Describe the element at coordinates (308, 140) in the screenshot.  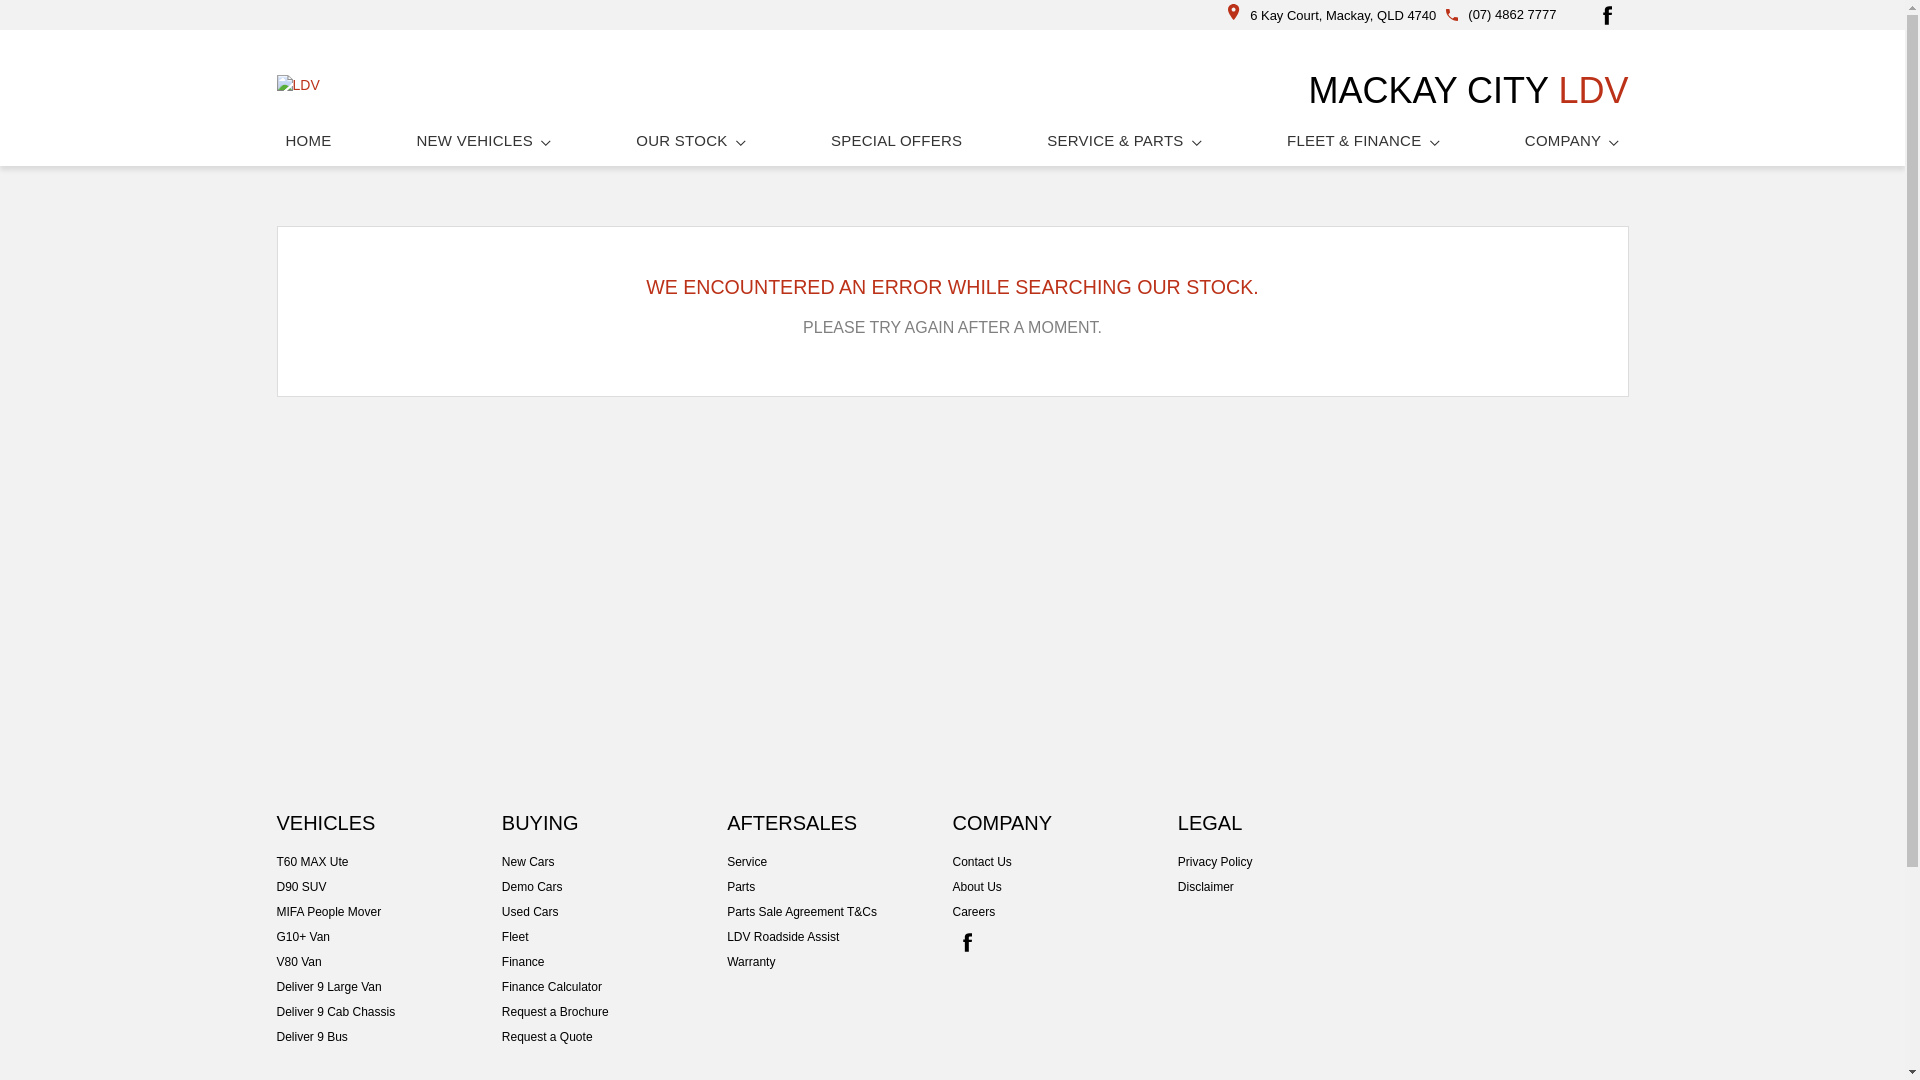
I see `HOME` at that location.